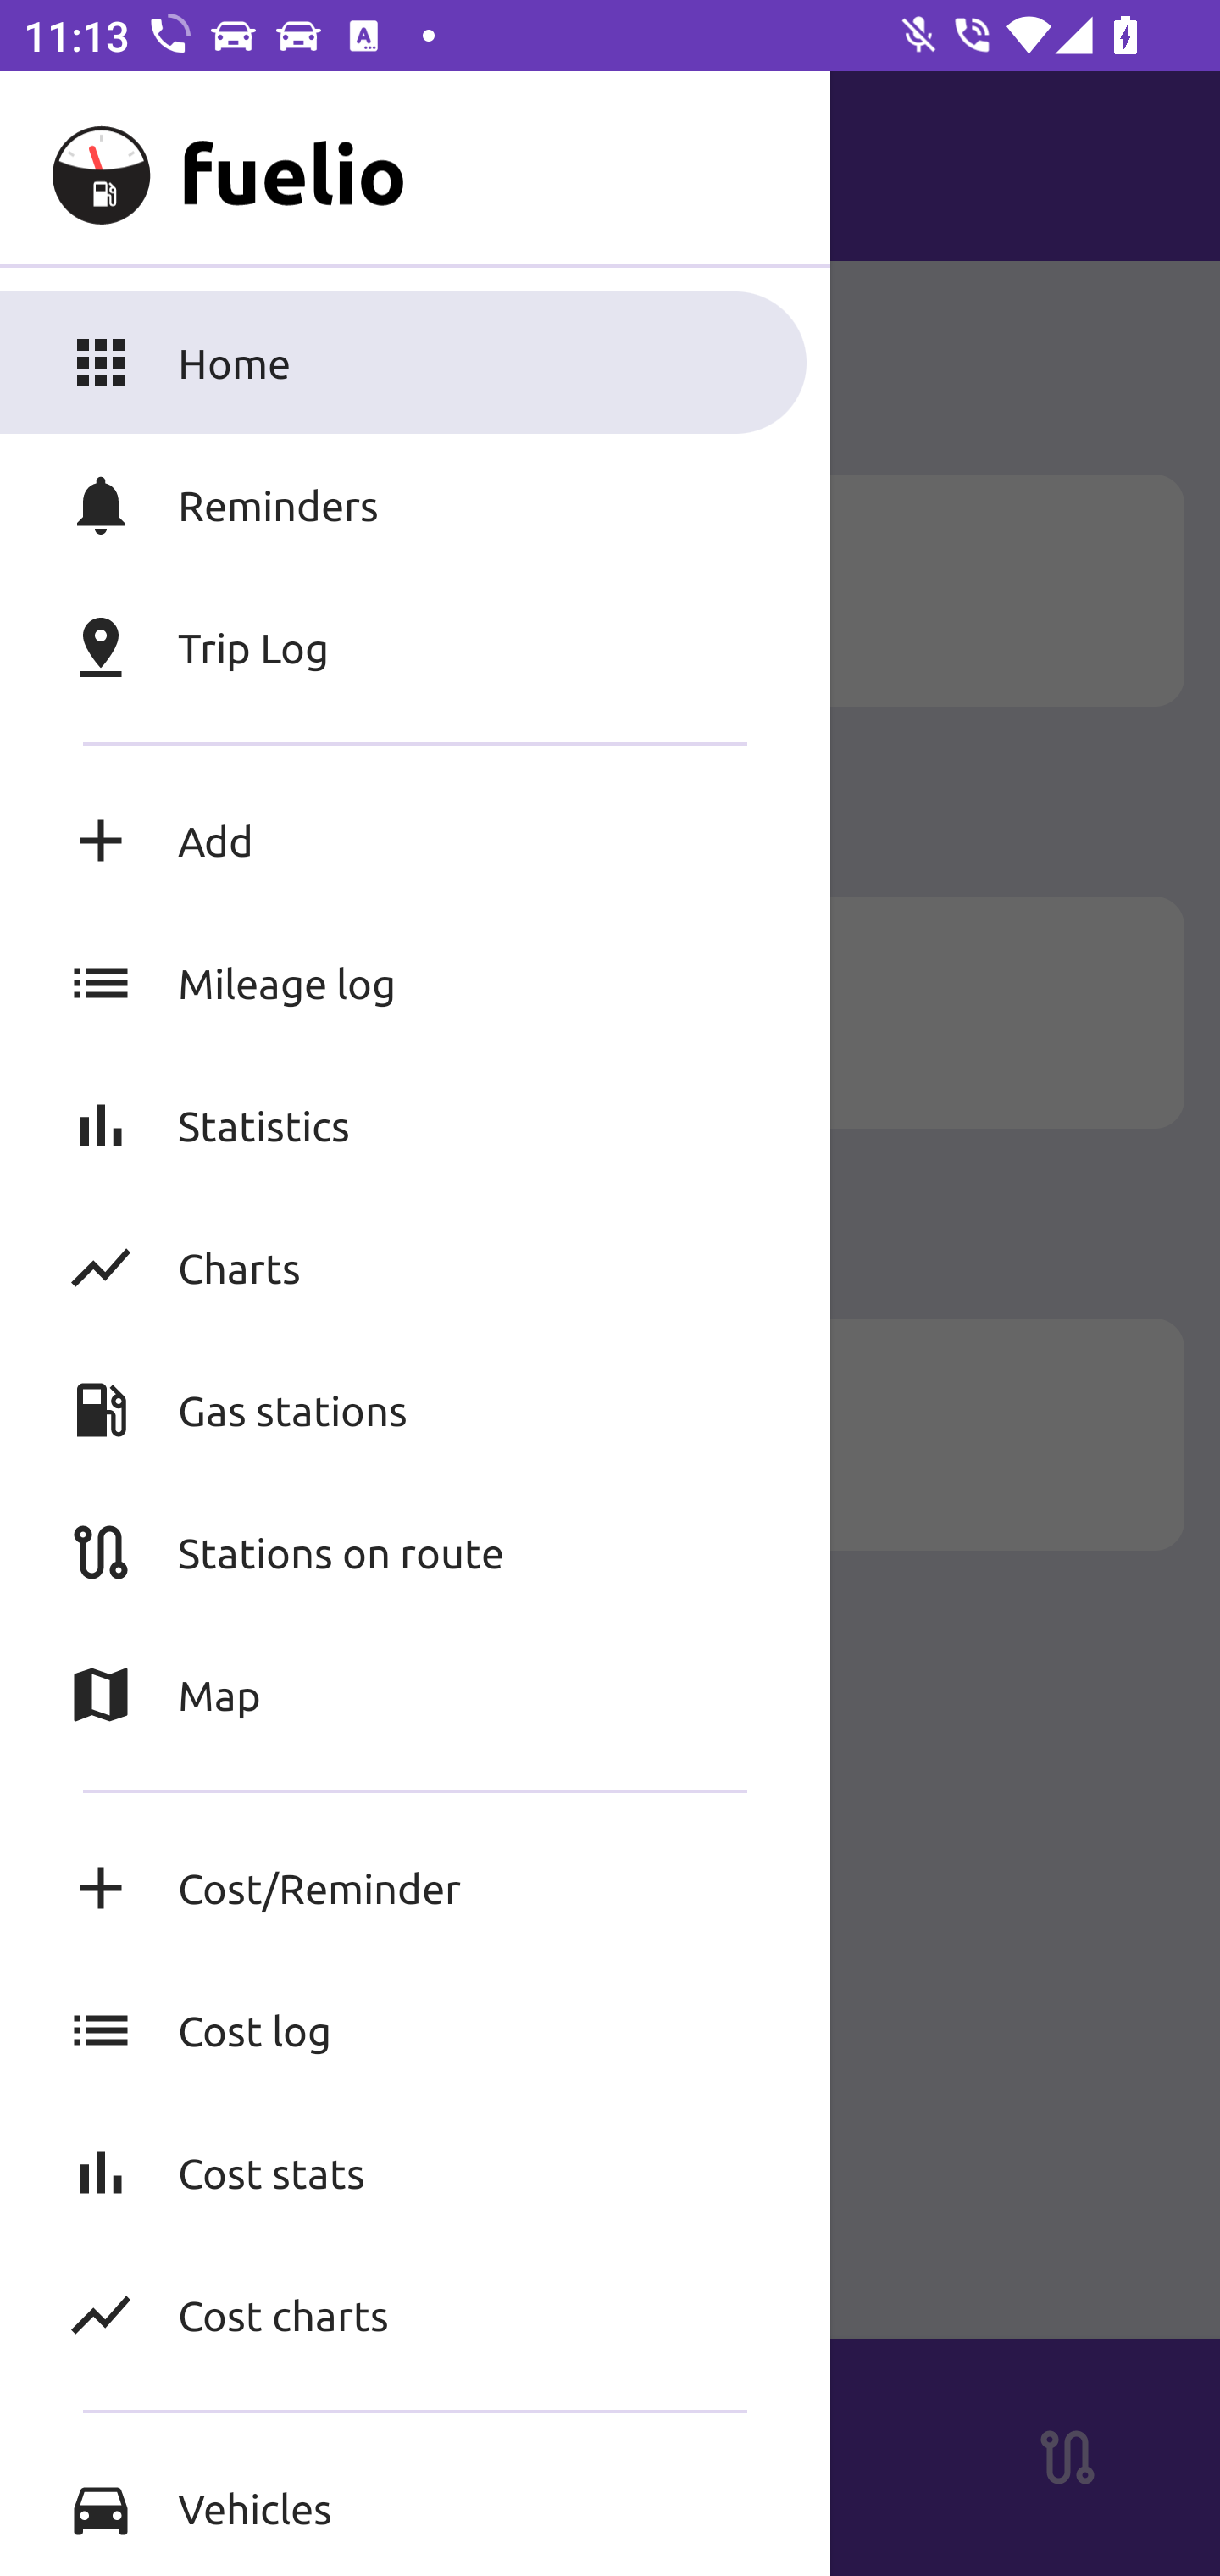 The image size is (1220, 2576). Describe the element at coordinates (415, 2030) in the screenshot. I see `Cost log` at that location.